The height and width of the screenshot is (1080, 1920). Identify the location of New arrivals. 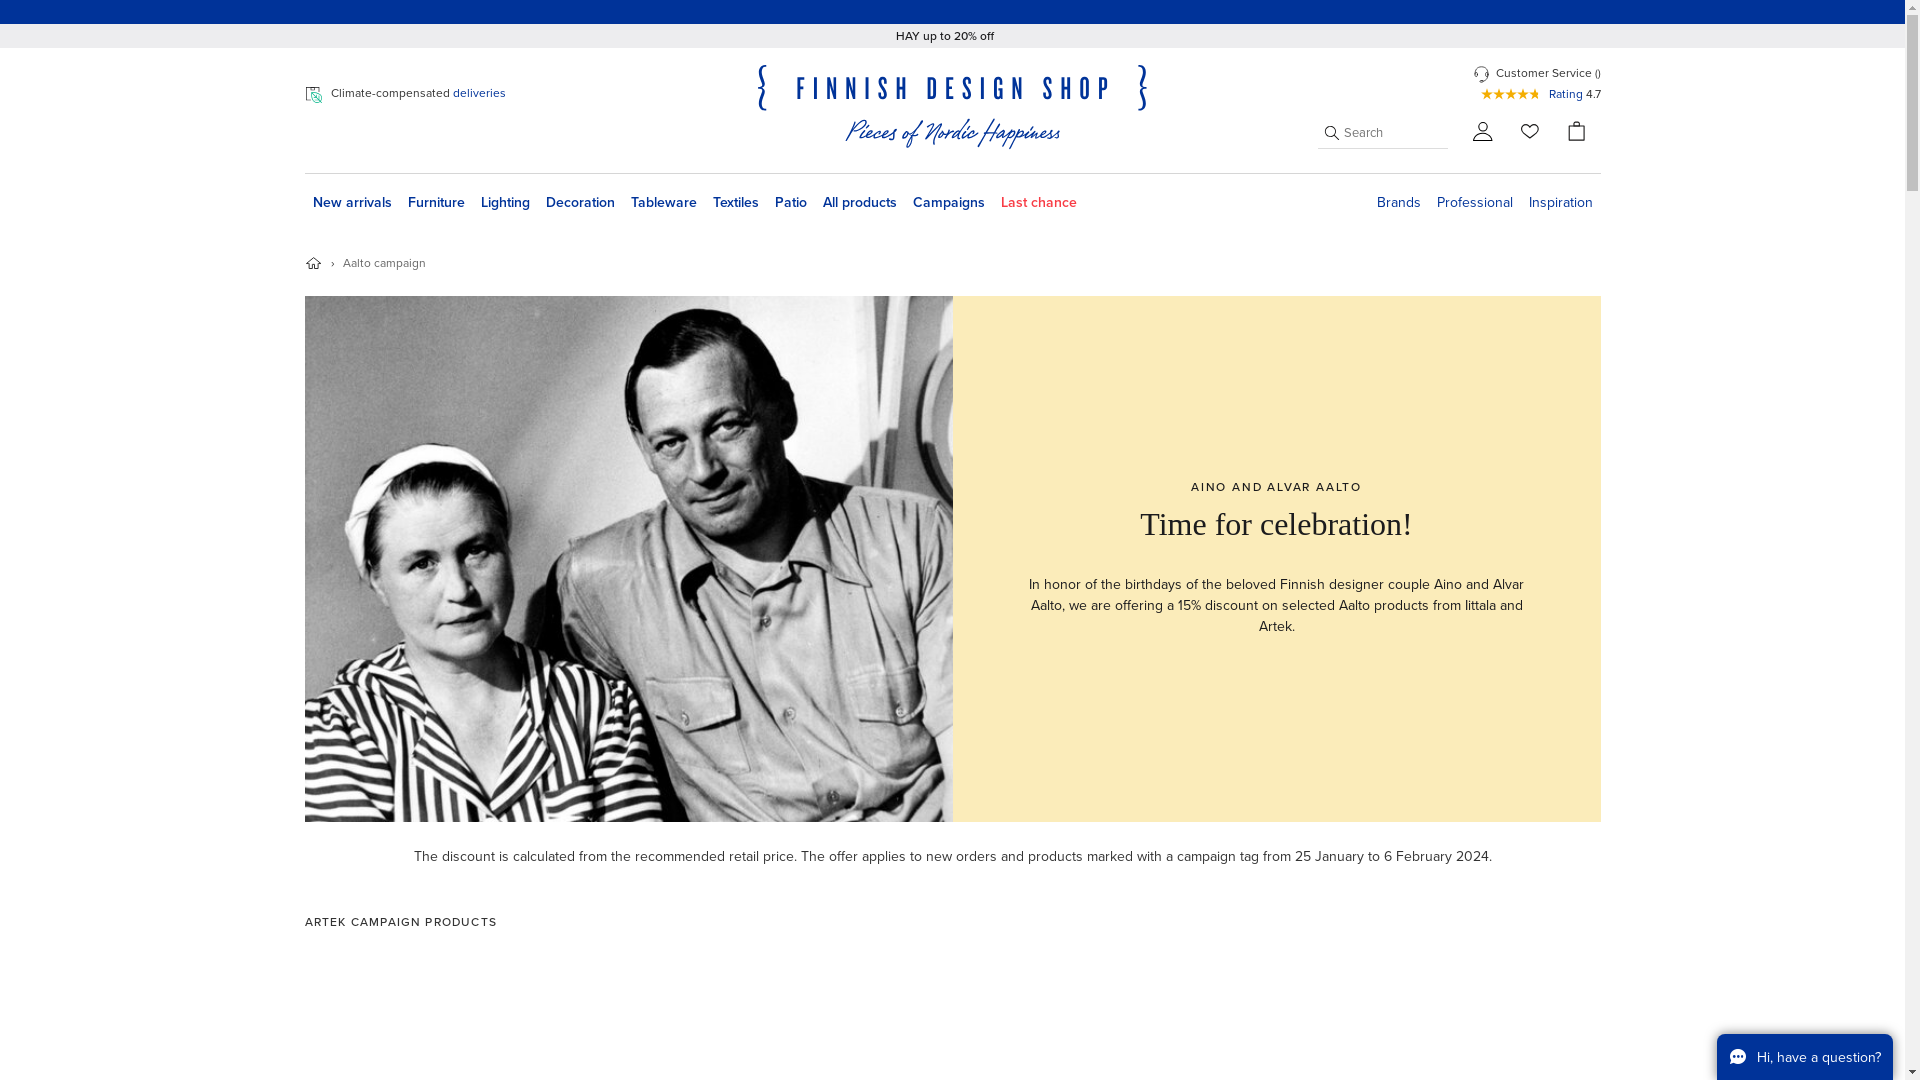
(351, 203).